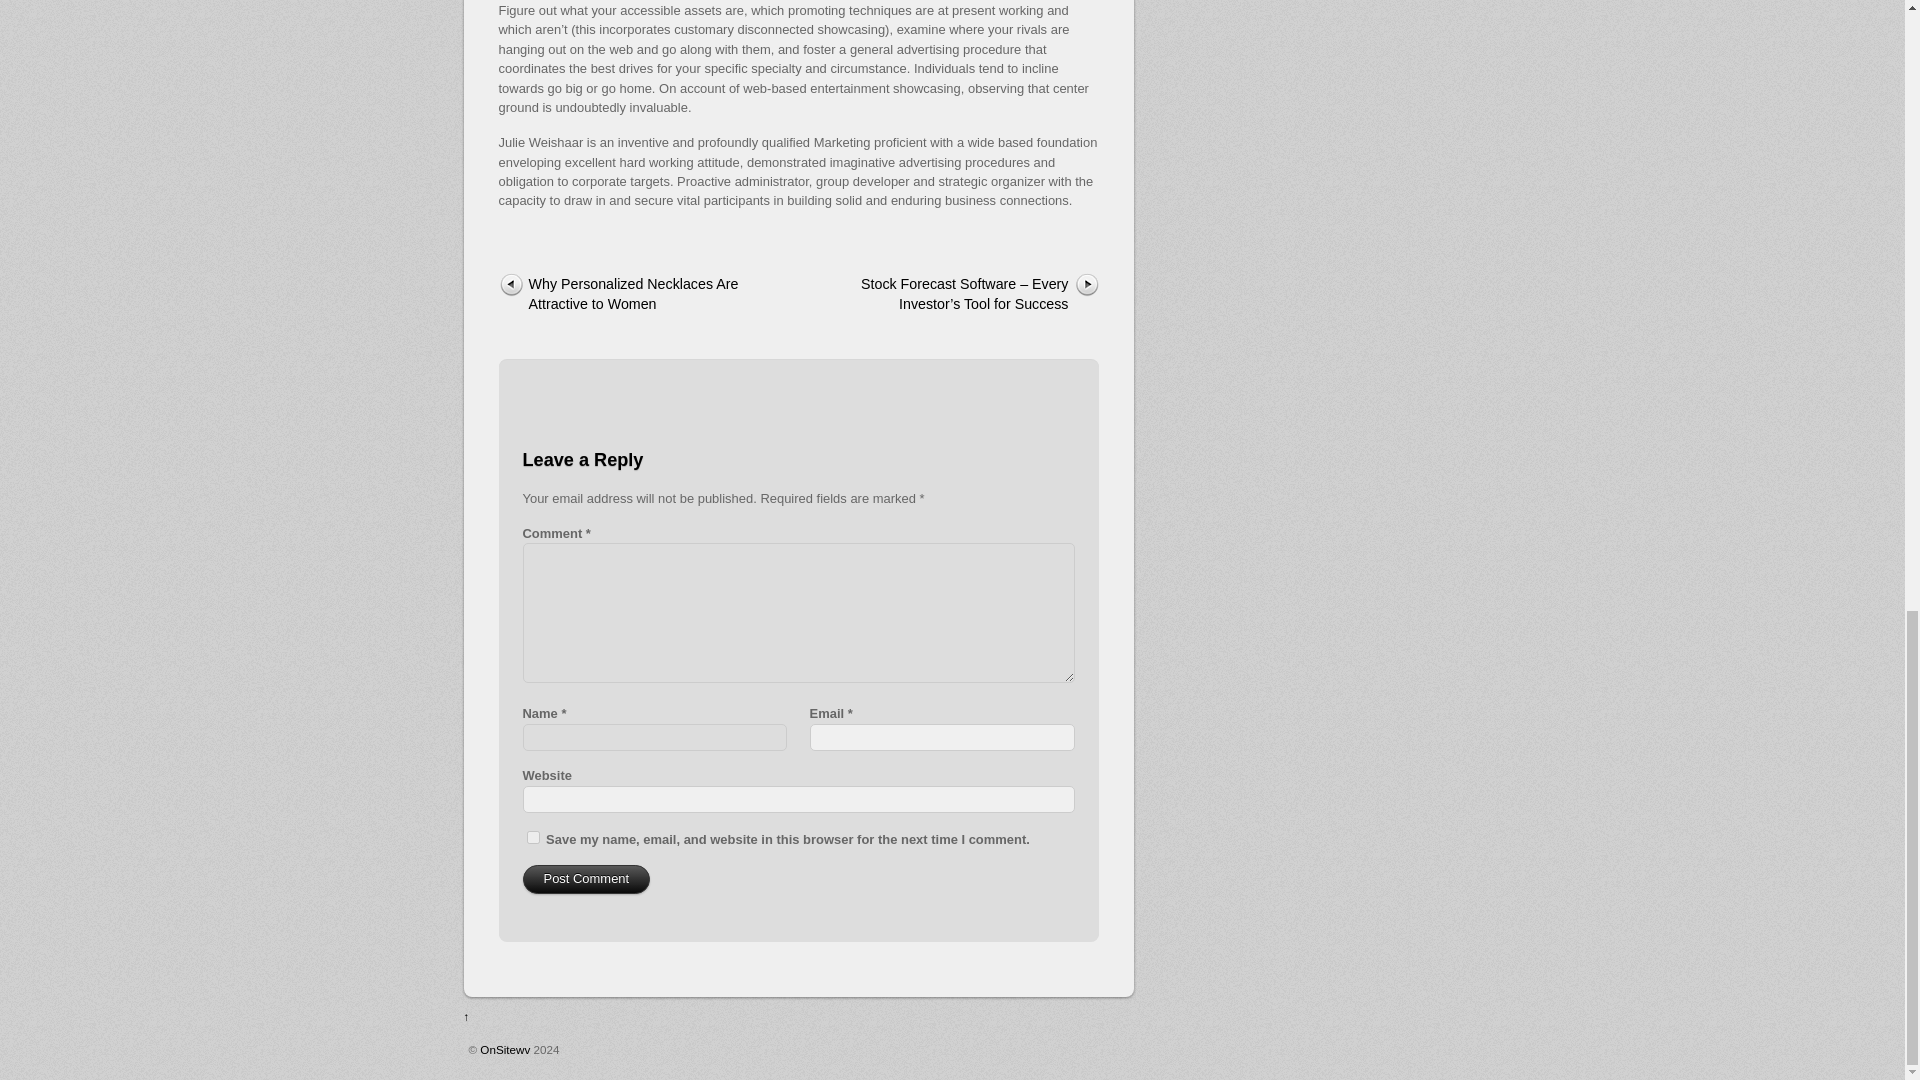  I want to click on yes, so click(532, 836).